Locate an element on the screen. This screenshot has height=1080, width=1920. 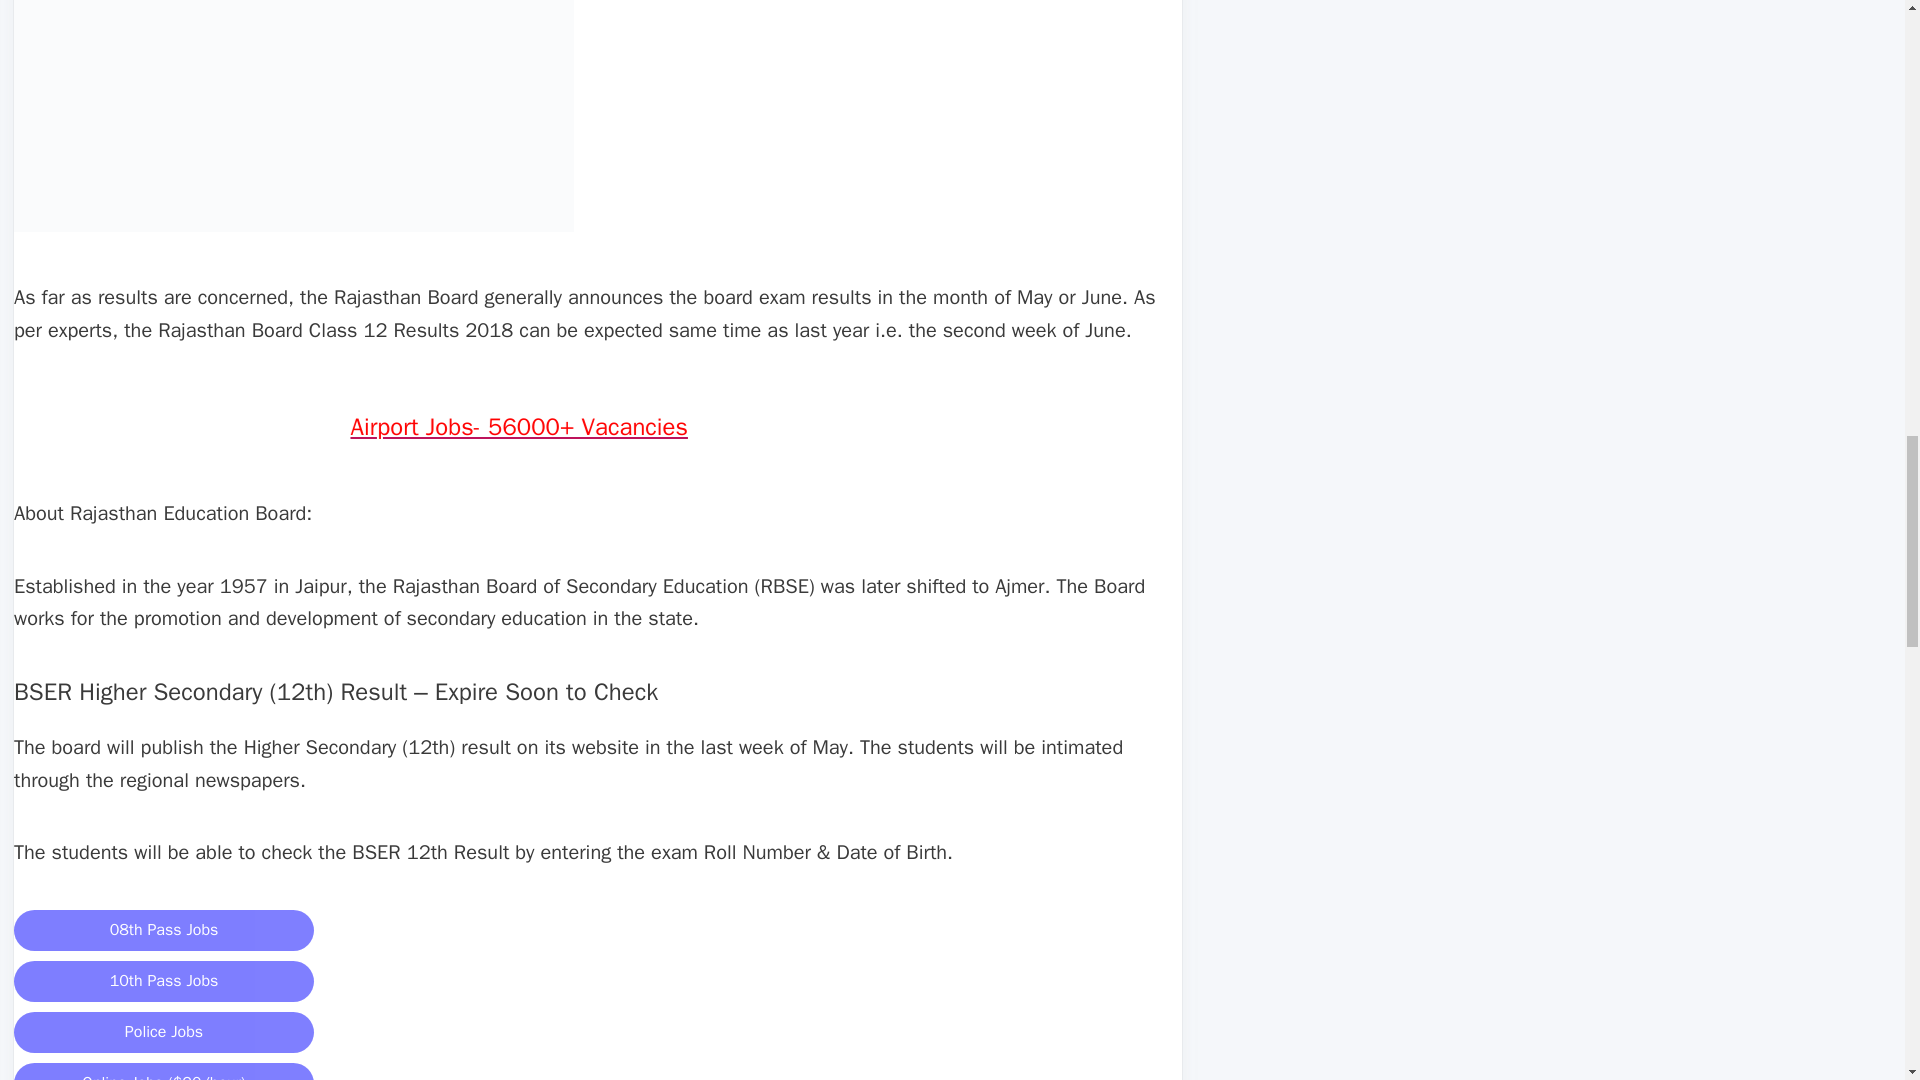
Police Jobs is located at coordinates (164, 1032).